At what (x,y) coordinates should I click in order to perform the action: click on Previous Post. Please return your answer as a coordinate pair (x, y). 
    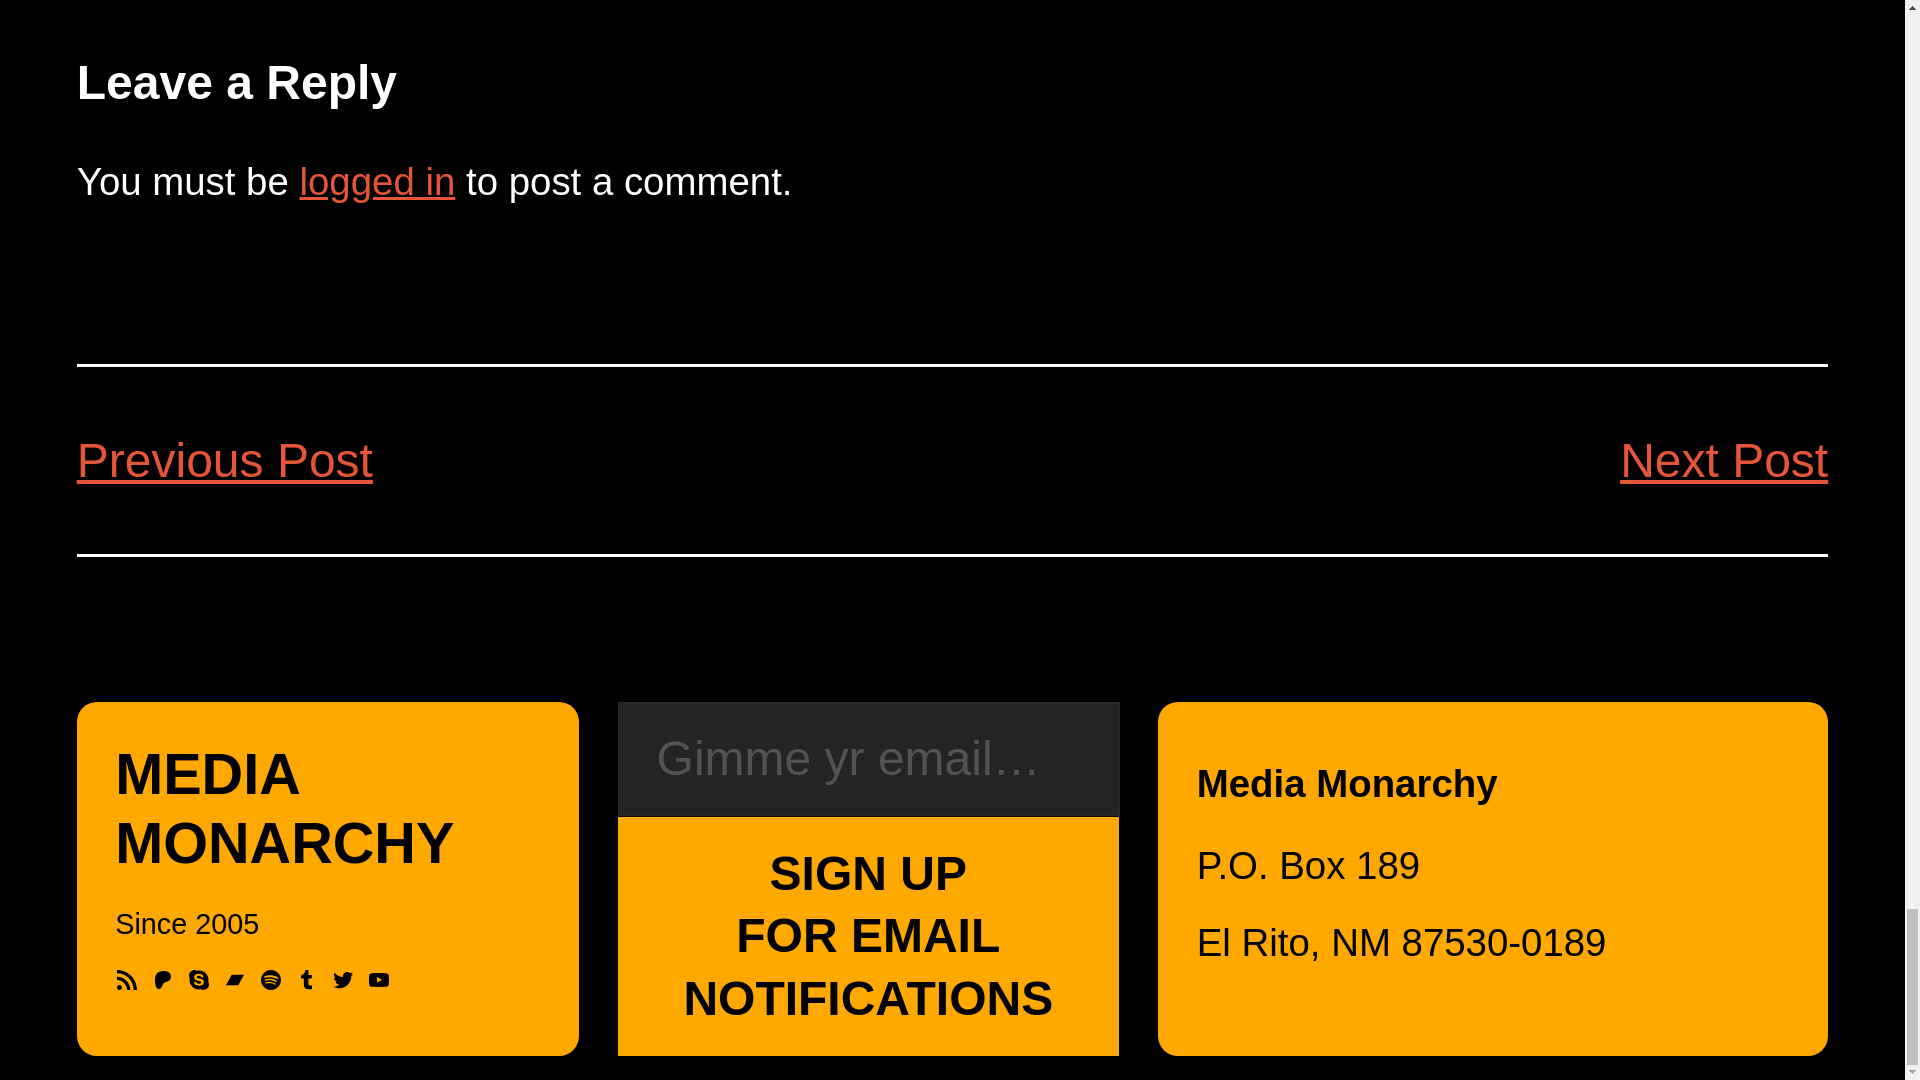
    Looking at the image, I should click on (224, 460).